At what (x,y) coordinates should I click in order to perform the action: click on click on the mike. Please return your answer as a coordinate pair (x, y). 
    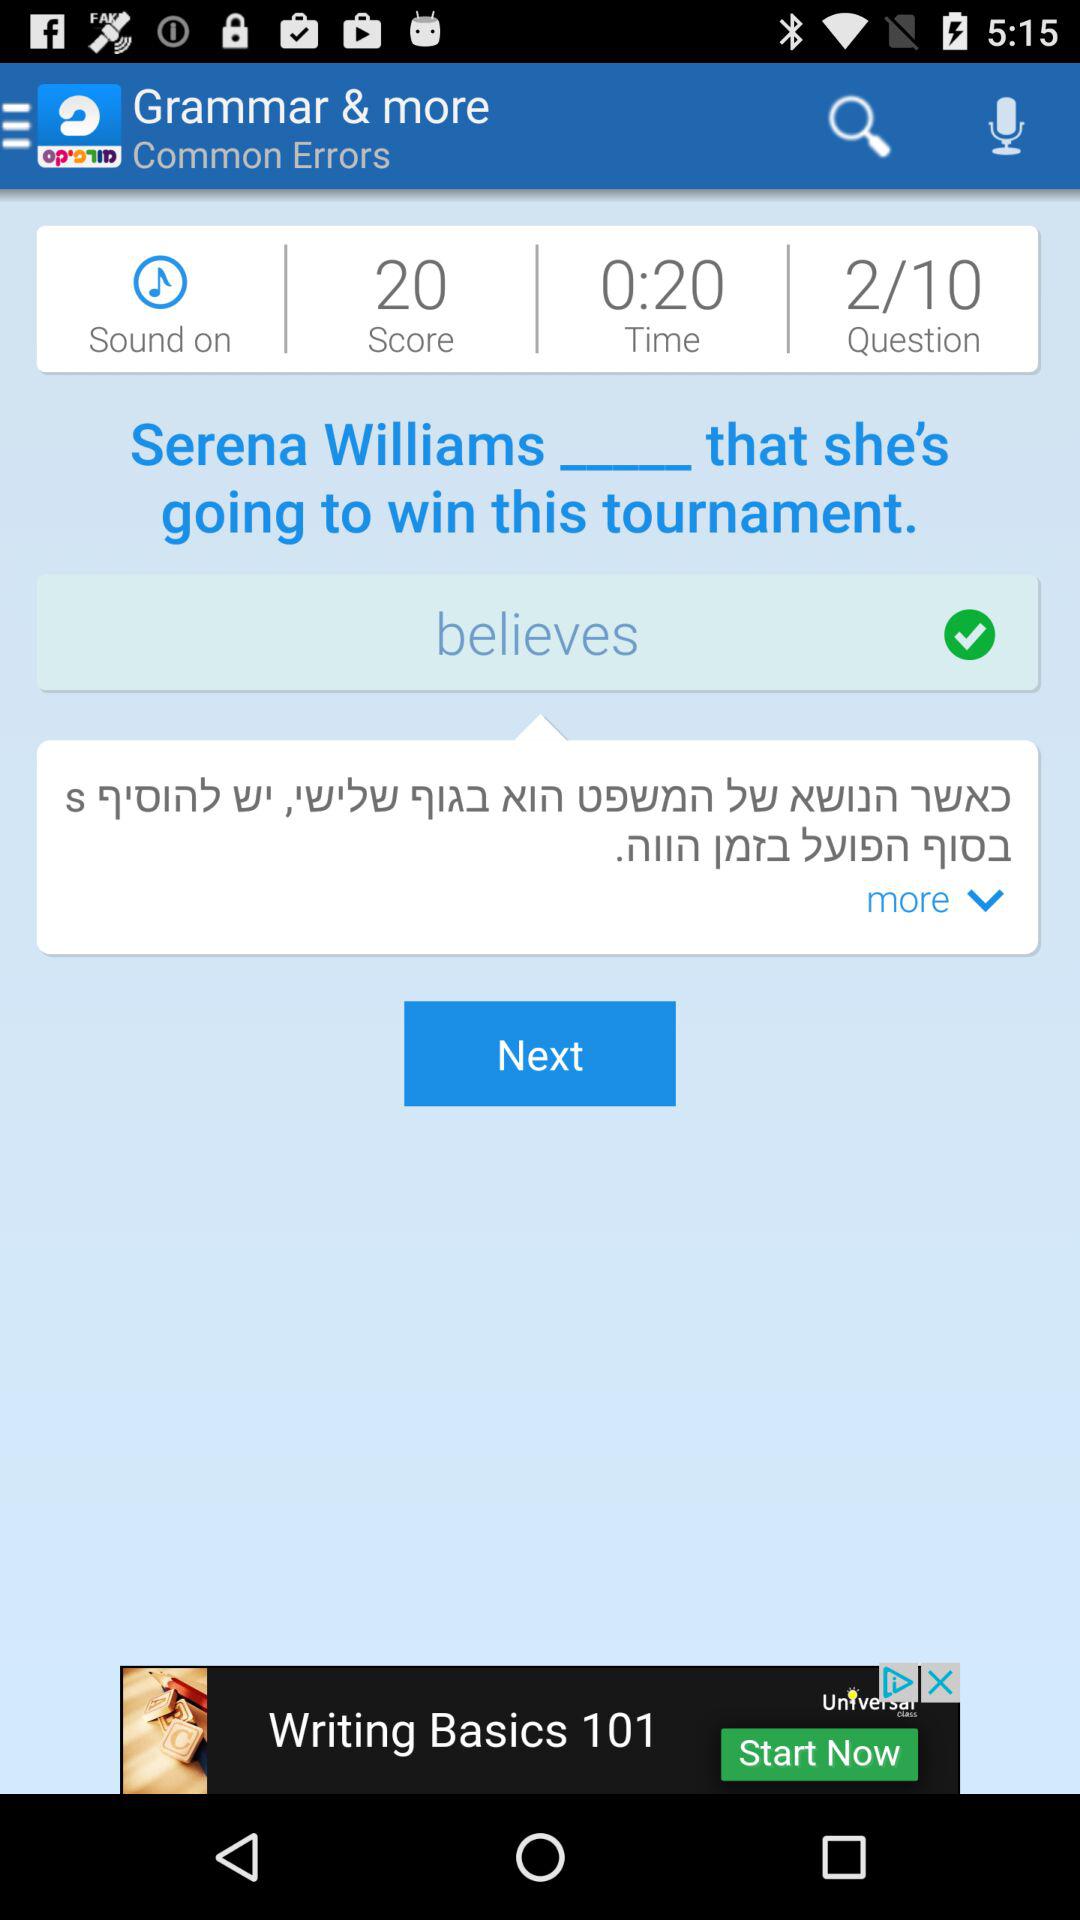
    Looking at the image, I should click on (1006, 126).